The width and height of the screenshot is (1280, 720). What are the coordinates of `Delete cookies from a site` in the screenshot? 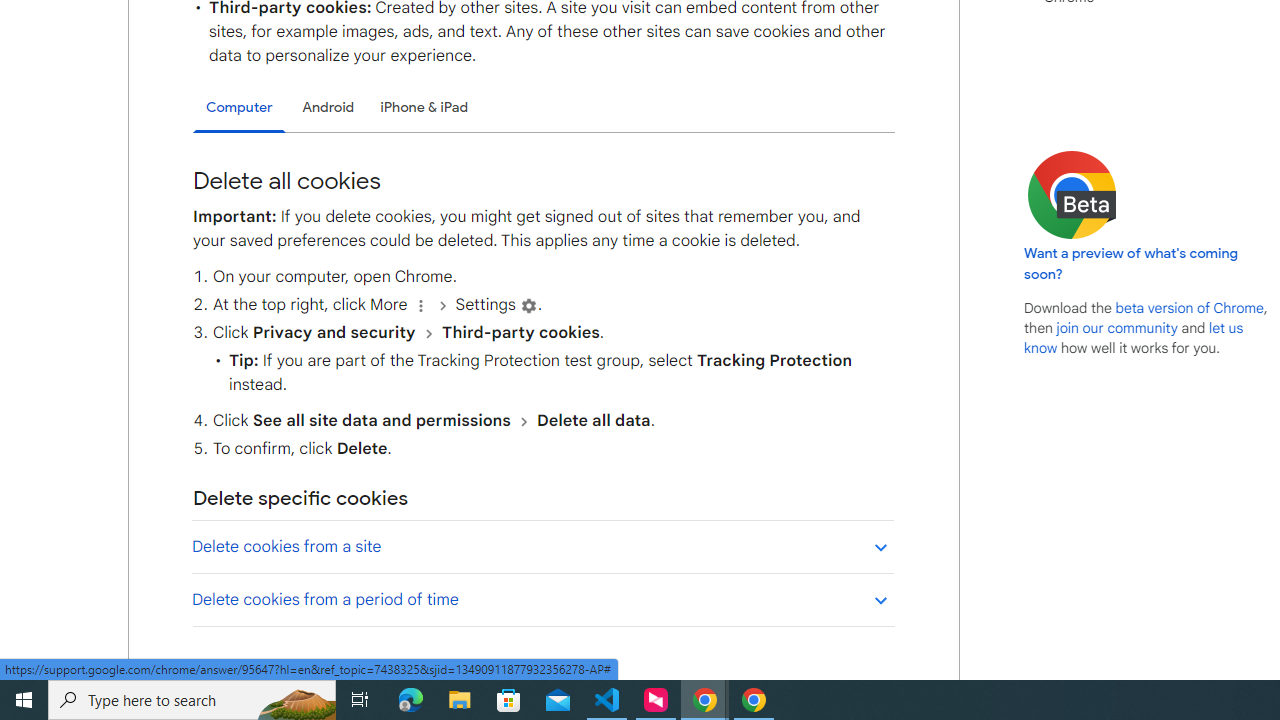 It's located at (542, 546).